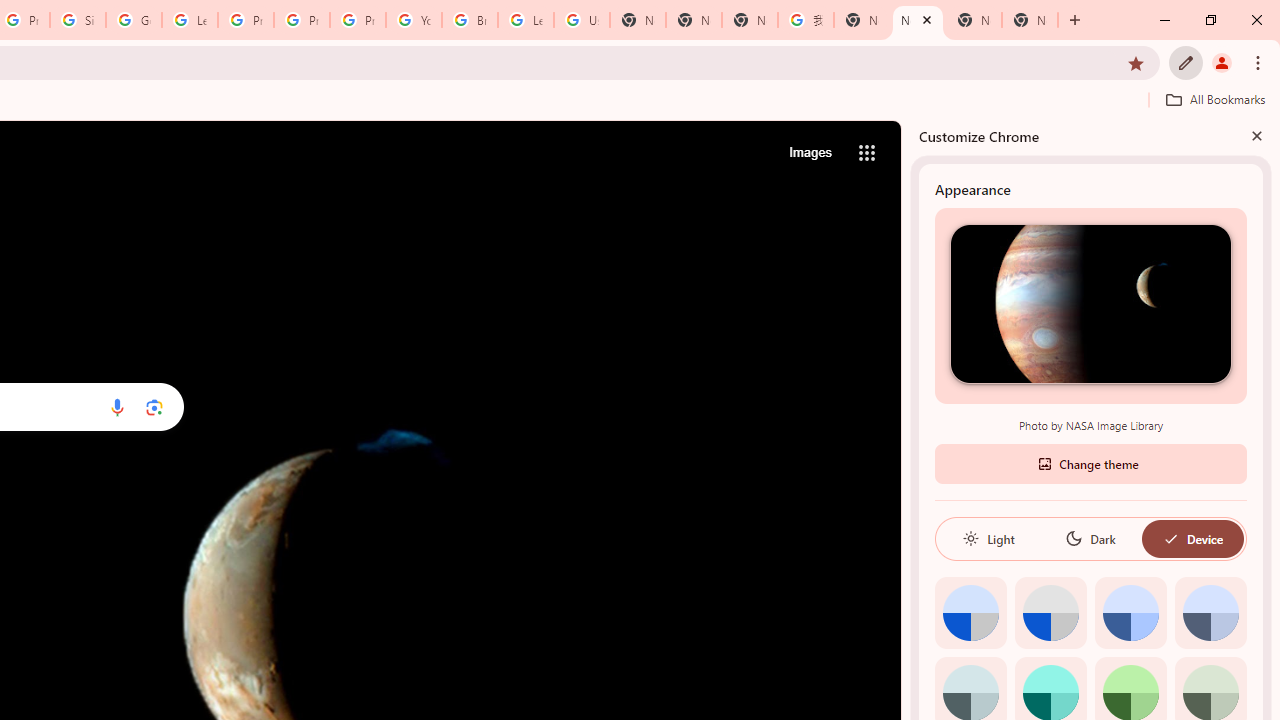 Image resolution: width=1280 pixels, height=720 pixels. Describe the element at coordinates (1192, 538) in the screenshot. I see `Device` at that location.